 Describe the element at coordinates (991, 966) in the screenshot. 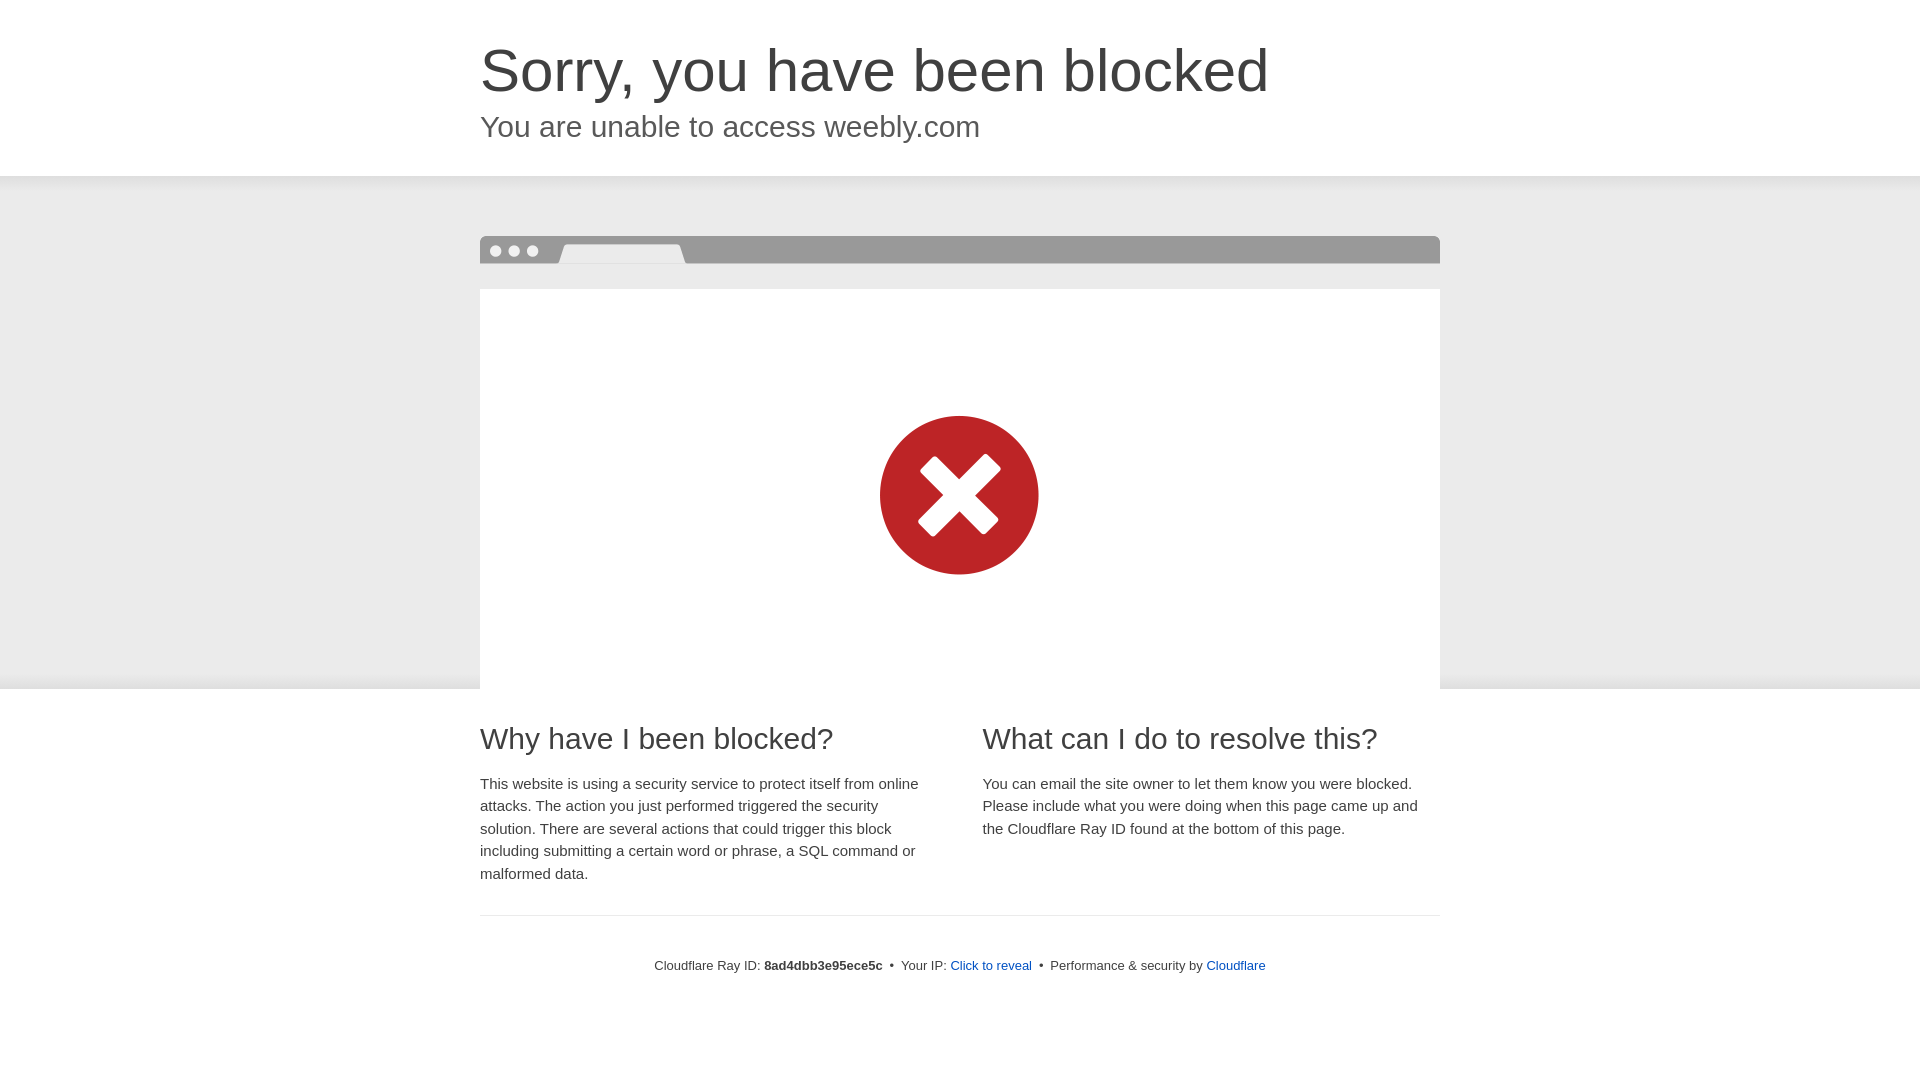

I see `Click to reveal` at that location.